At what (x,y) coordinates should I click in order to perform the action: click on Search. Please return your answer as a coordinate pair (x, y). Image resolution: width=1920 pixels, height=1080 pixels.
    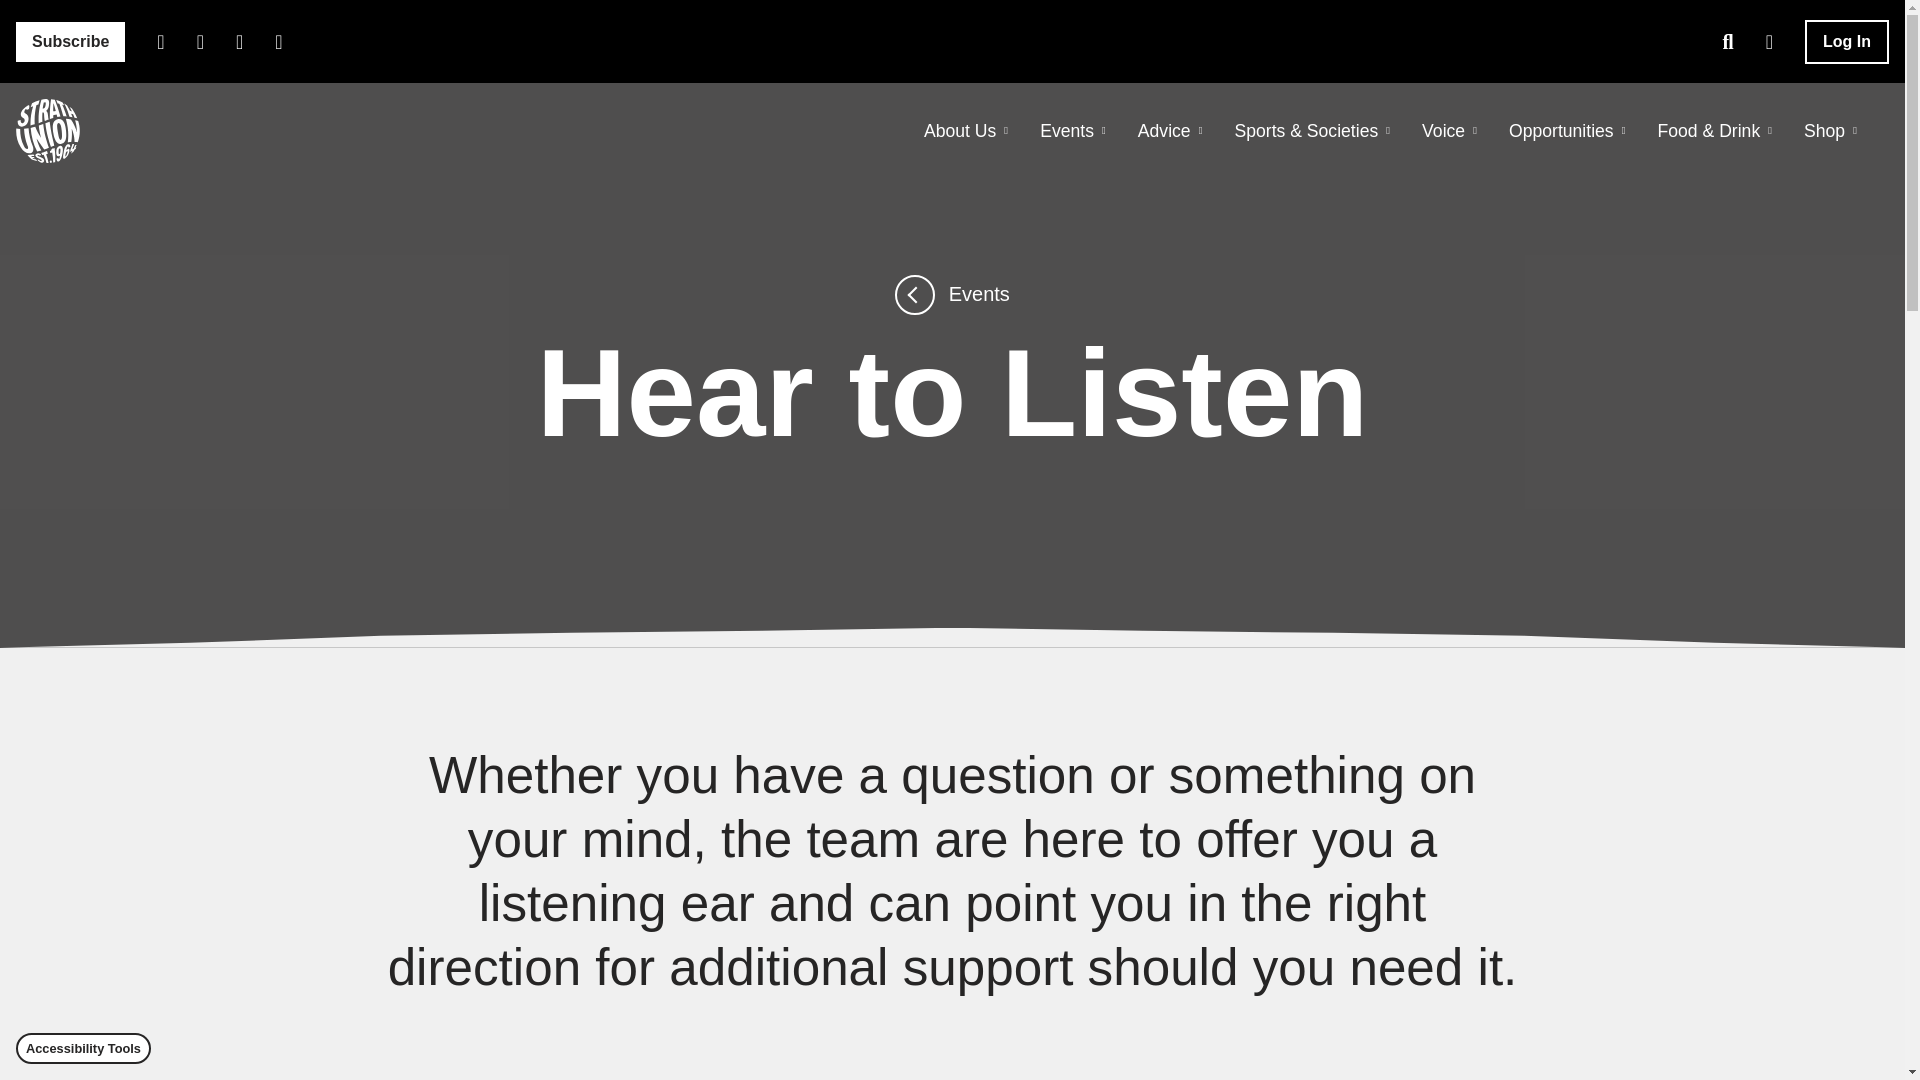
    Looking at the image, I should click on (1728, 40).